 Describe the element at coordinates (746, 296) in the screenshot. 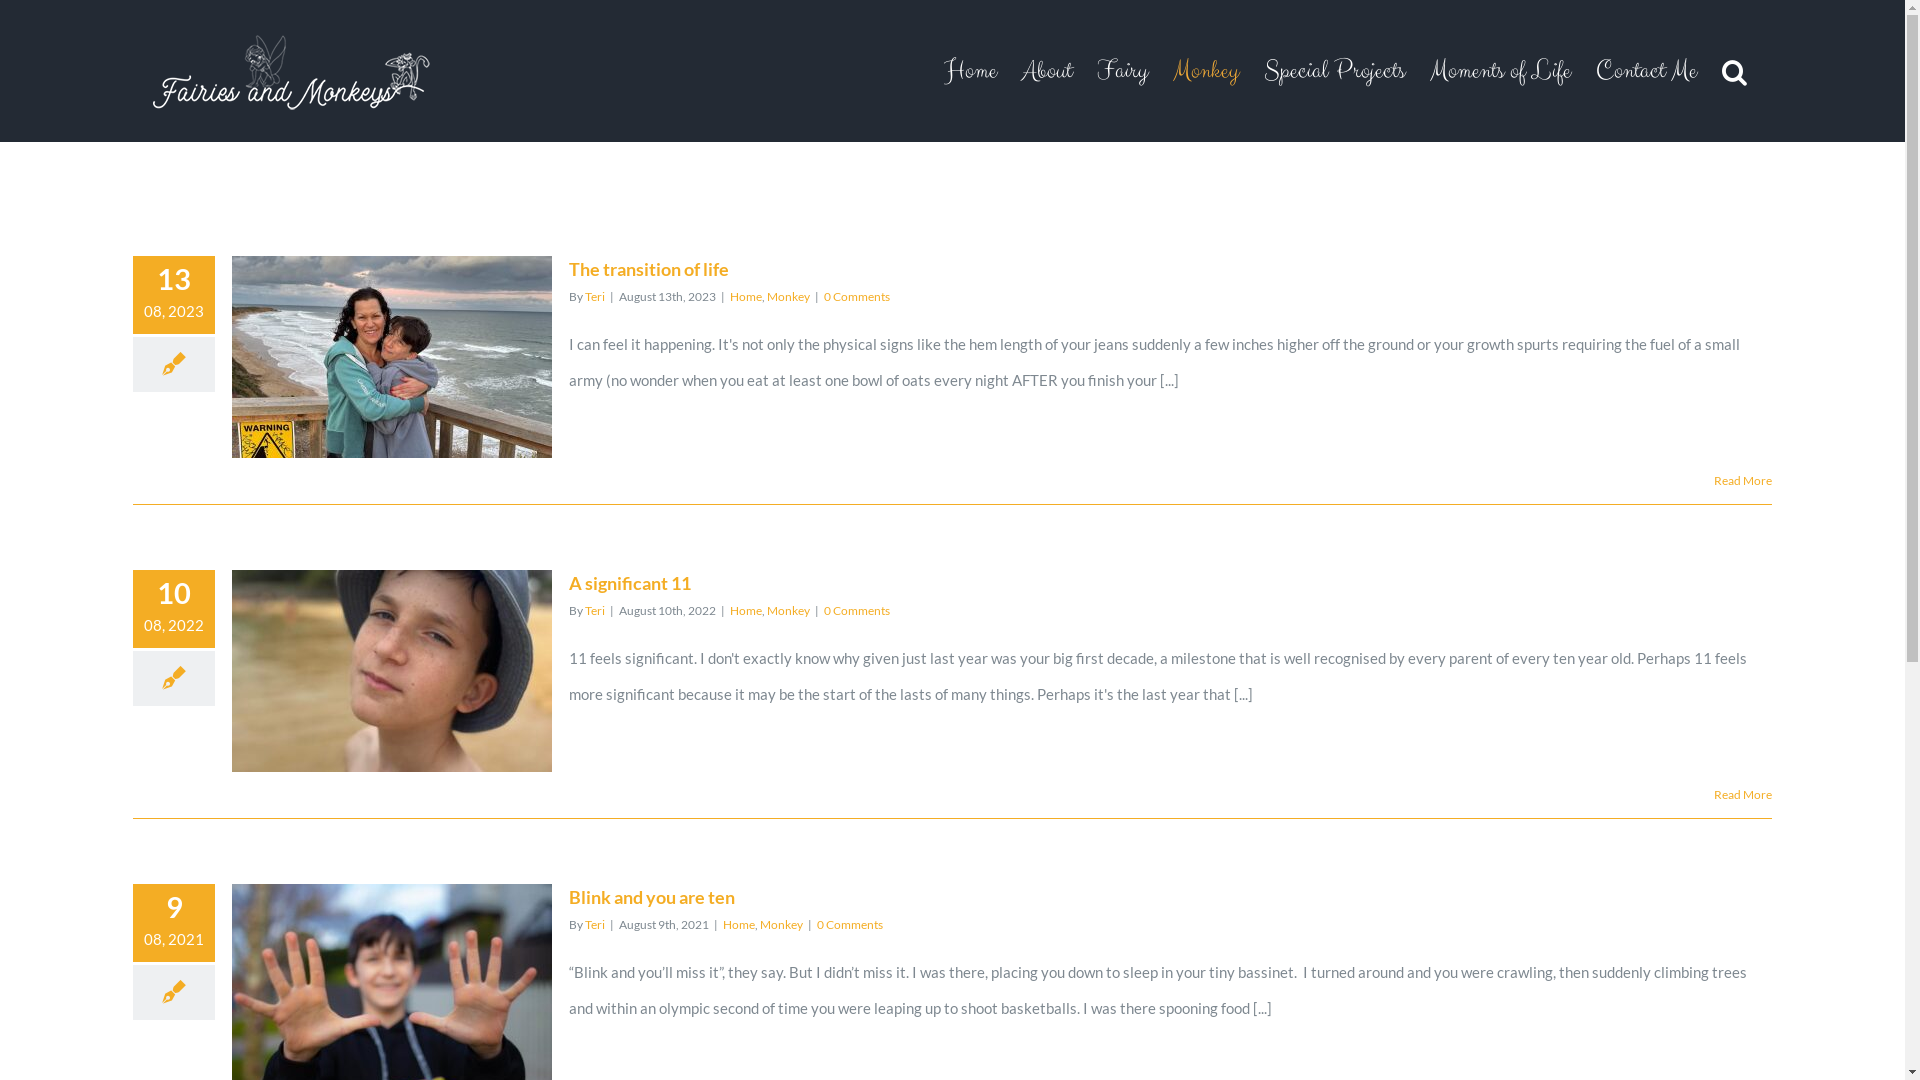

I see `Home` at that location.